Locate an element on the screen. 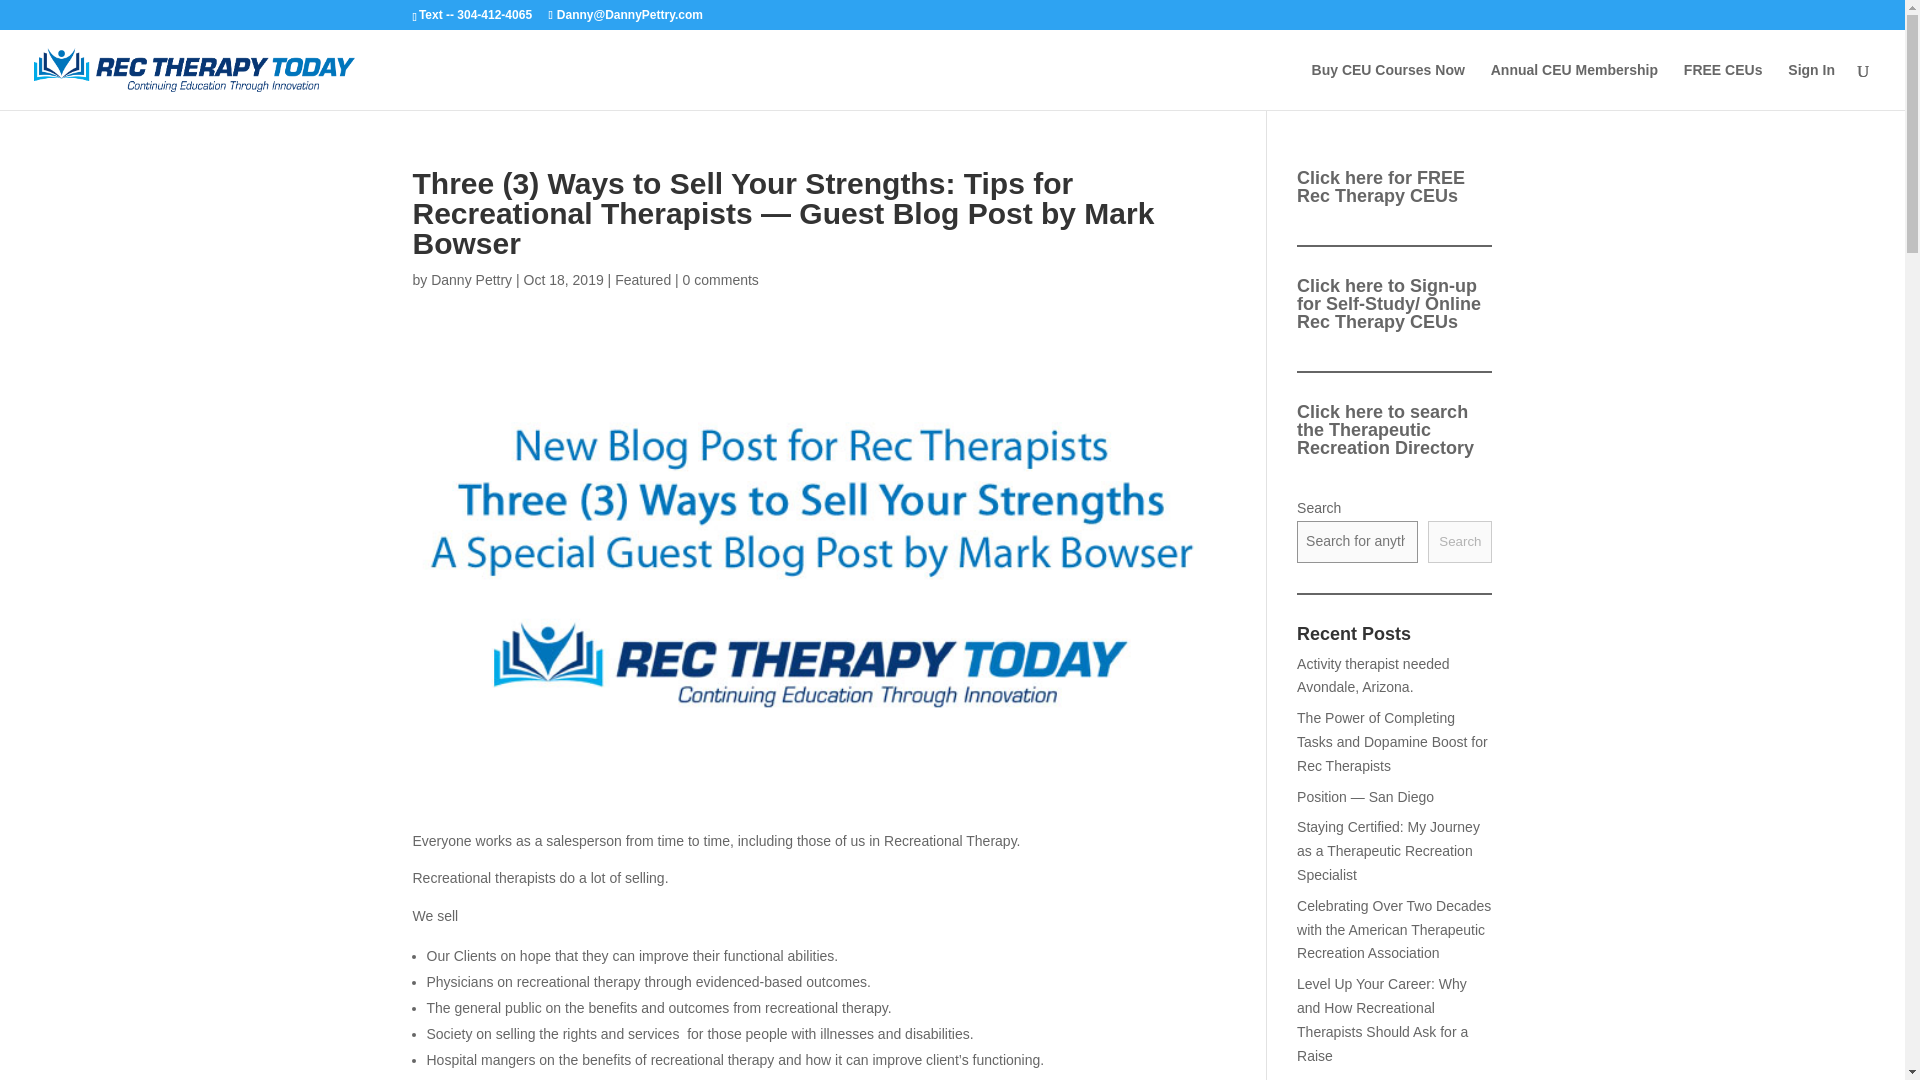  Sign In is located at coordinates (1811, 86).